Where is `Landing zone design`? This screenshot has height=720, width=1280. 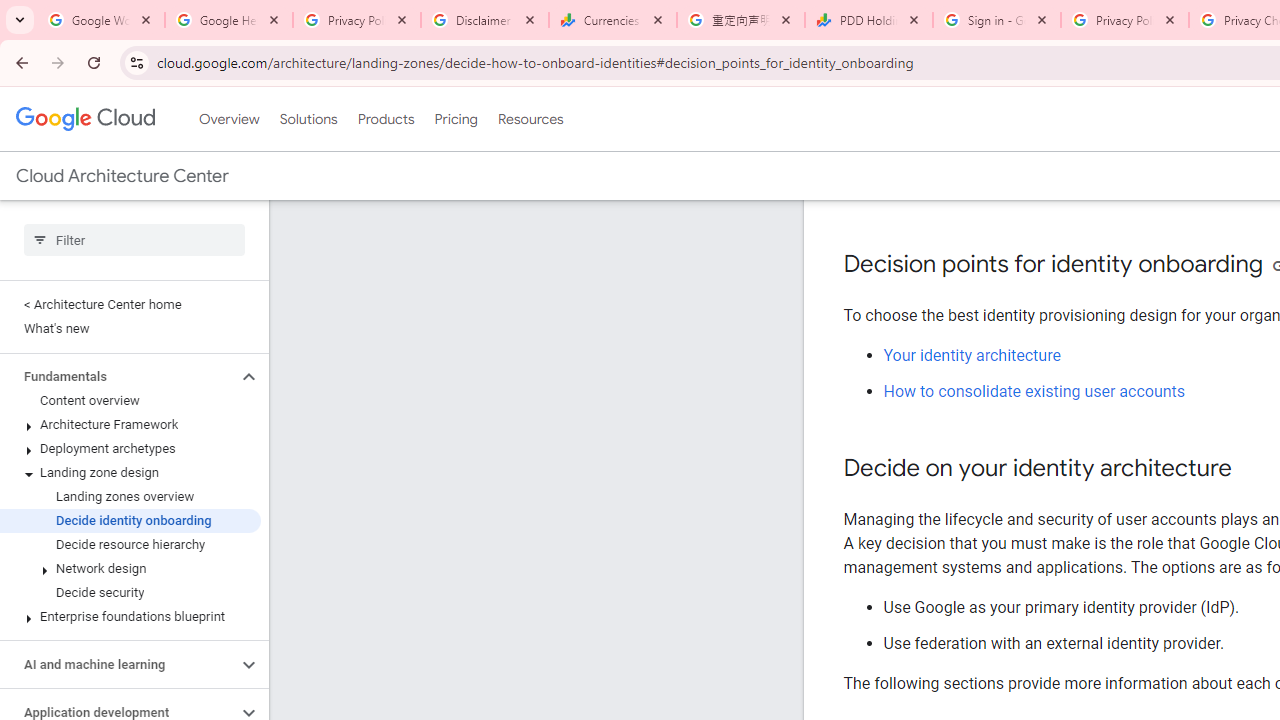
Landing zone design is located at coordinates (130, 472).